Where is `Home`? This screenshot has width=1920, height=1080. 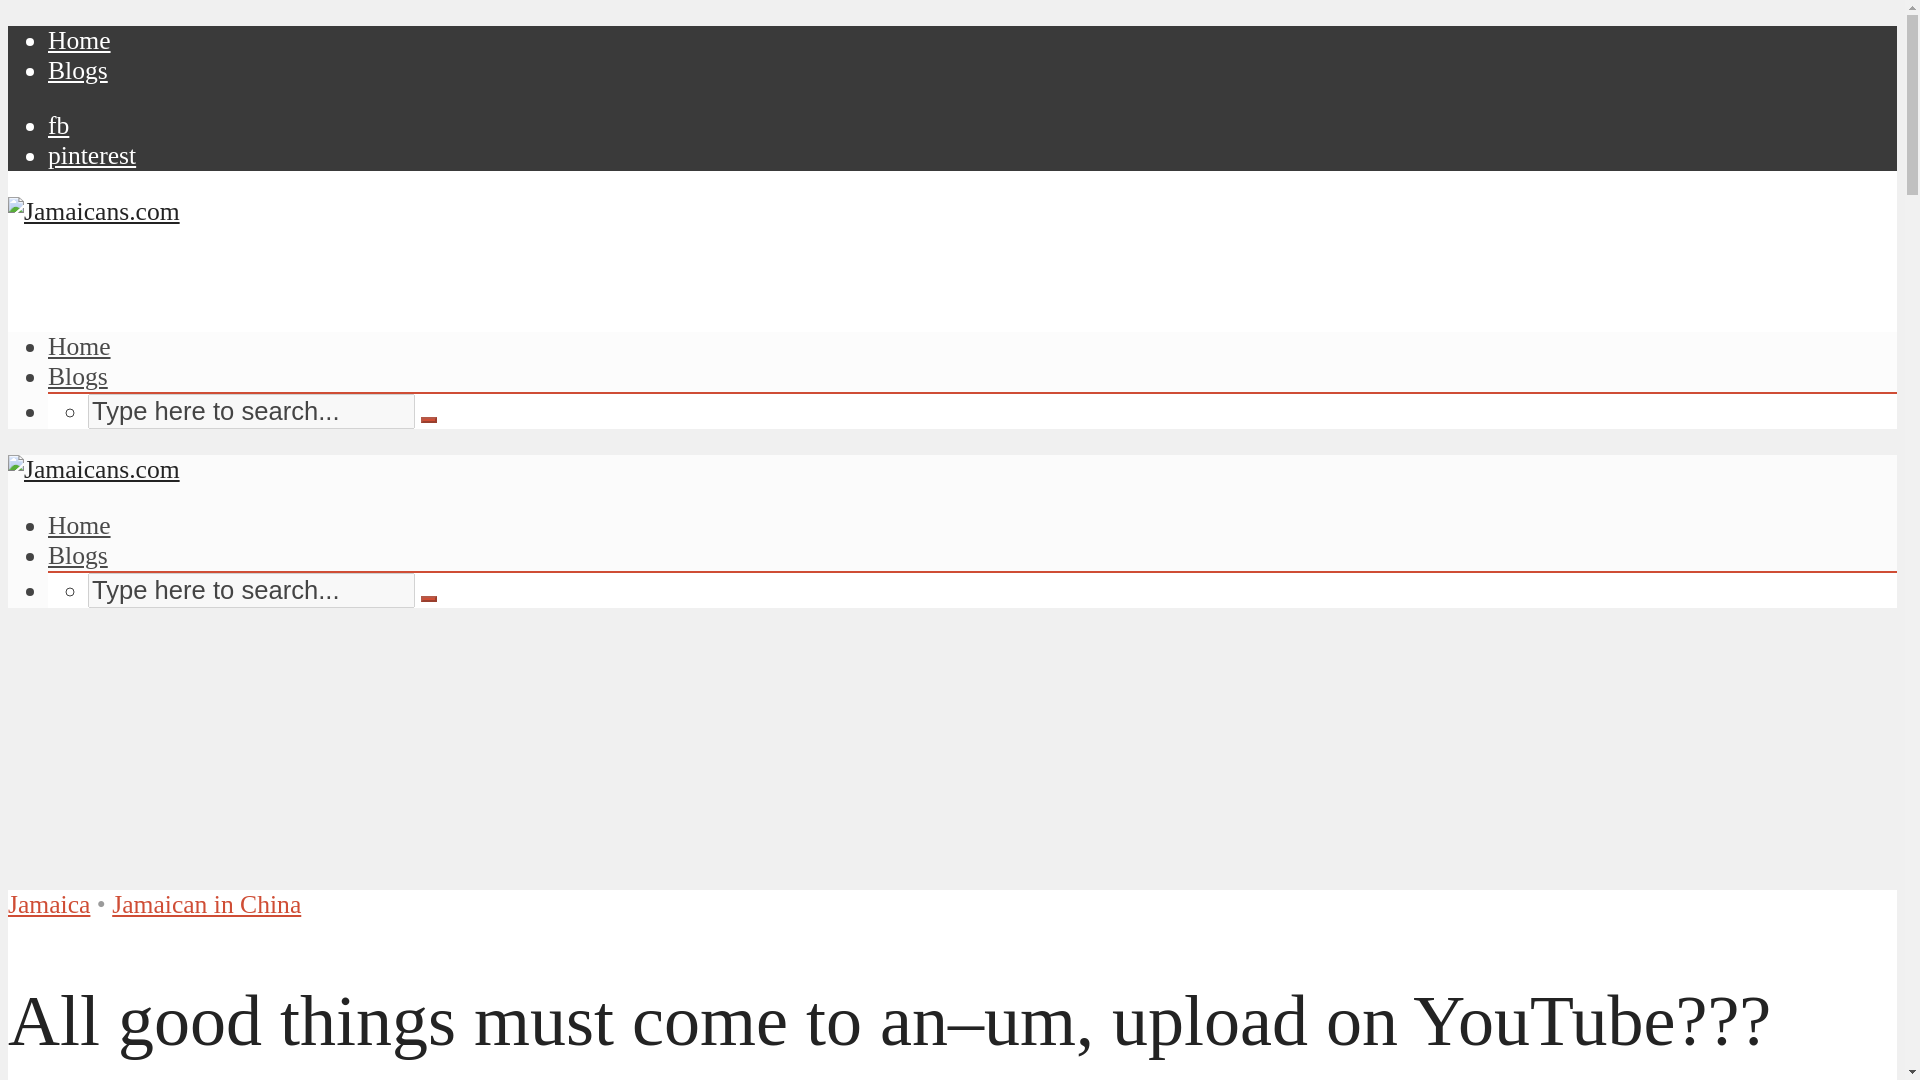 Home is located at coordinates (80, 346).